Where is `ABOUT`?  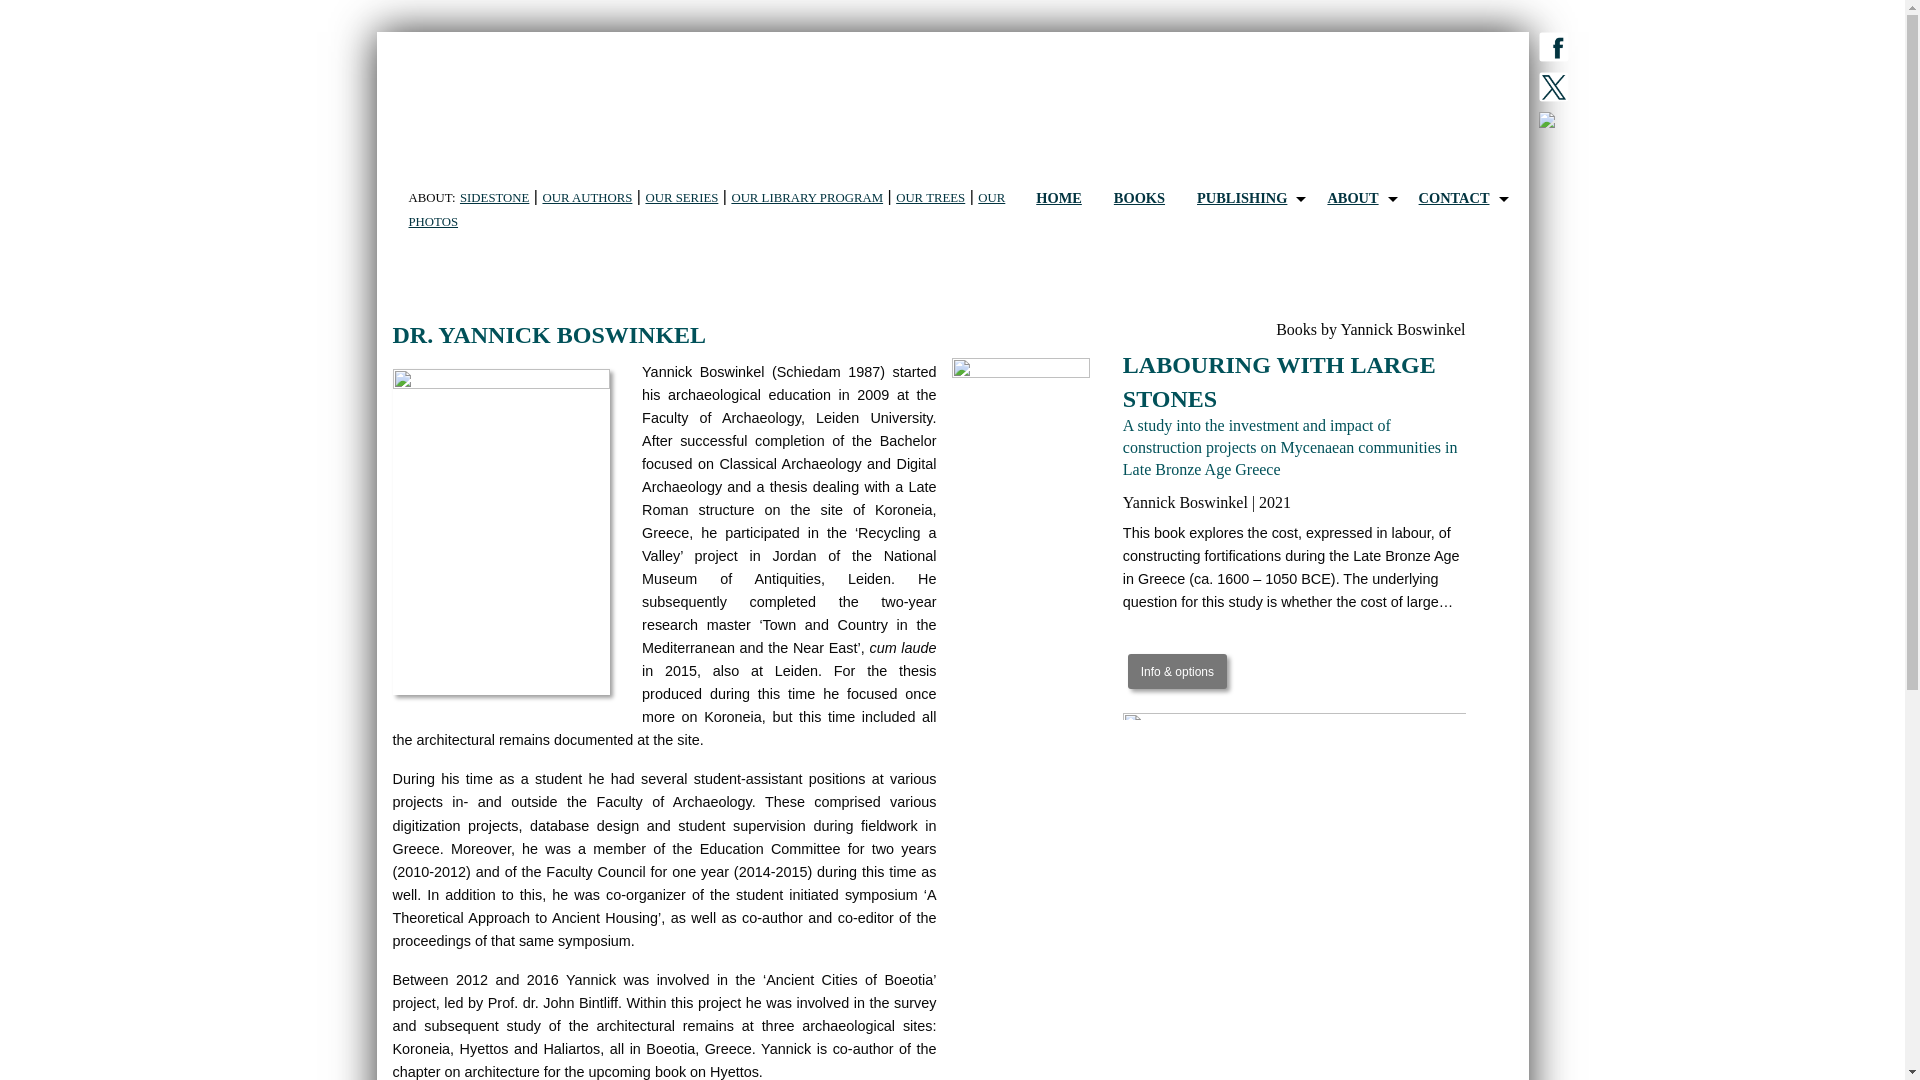
ABOUT is located at coordinates (1356, 198).